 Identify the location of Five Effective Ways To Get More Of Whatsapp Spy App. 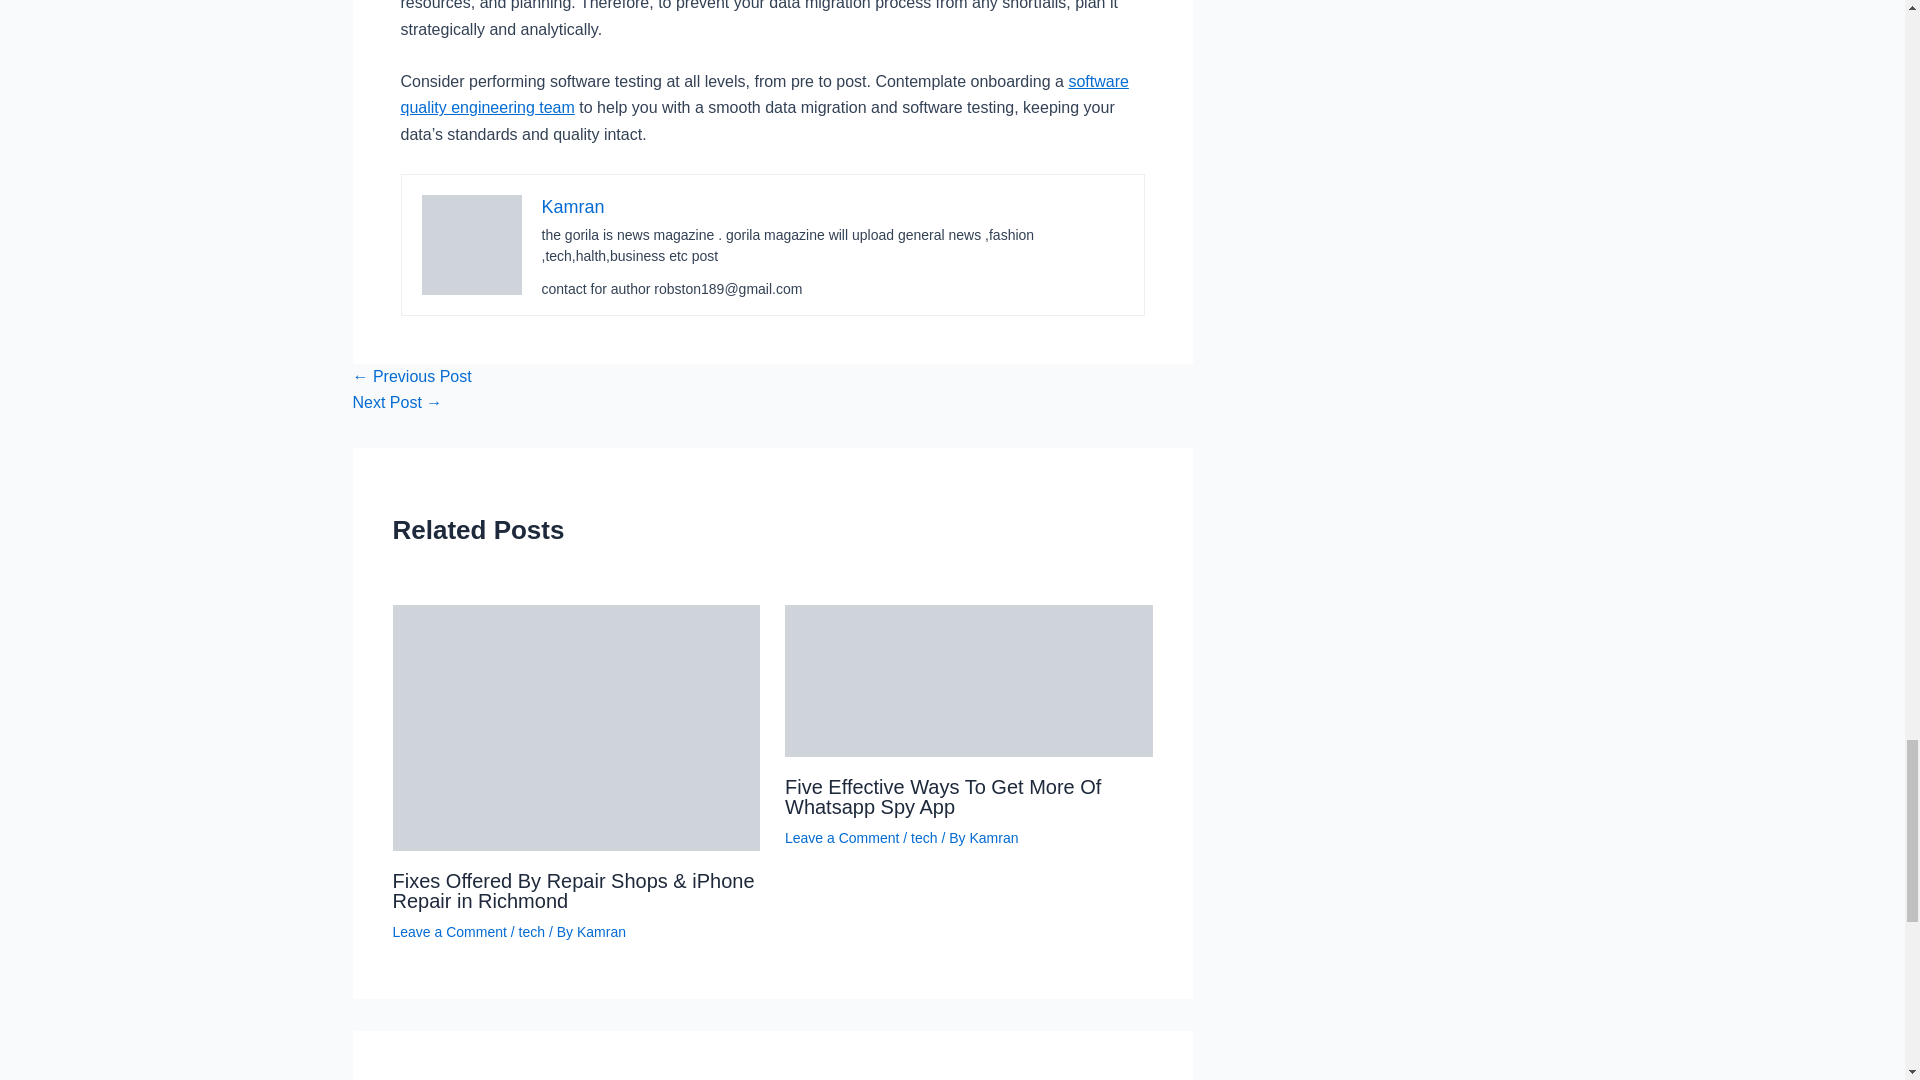
(942, 796).